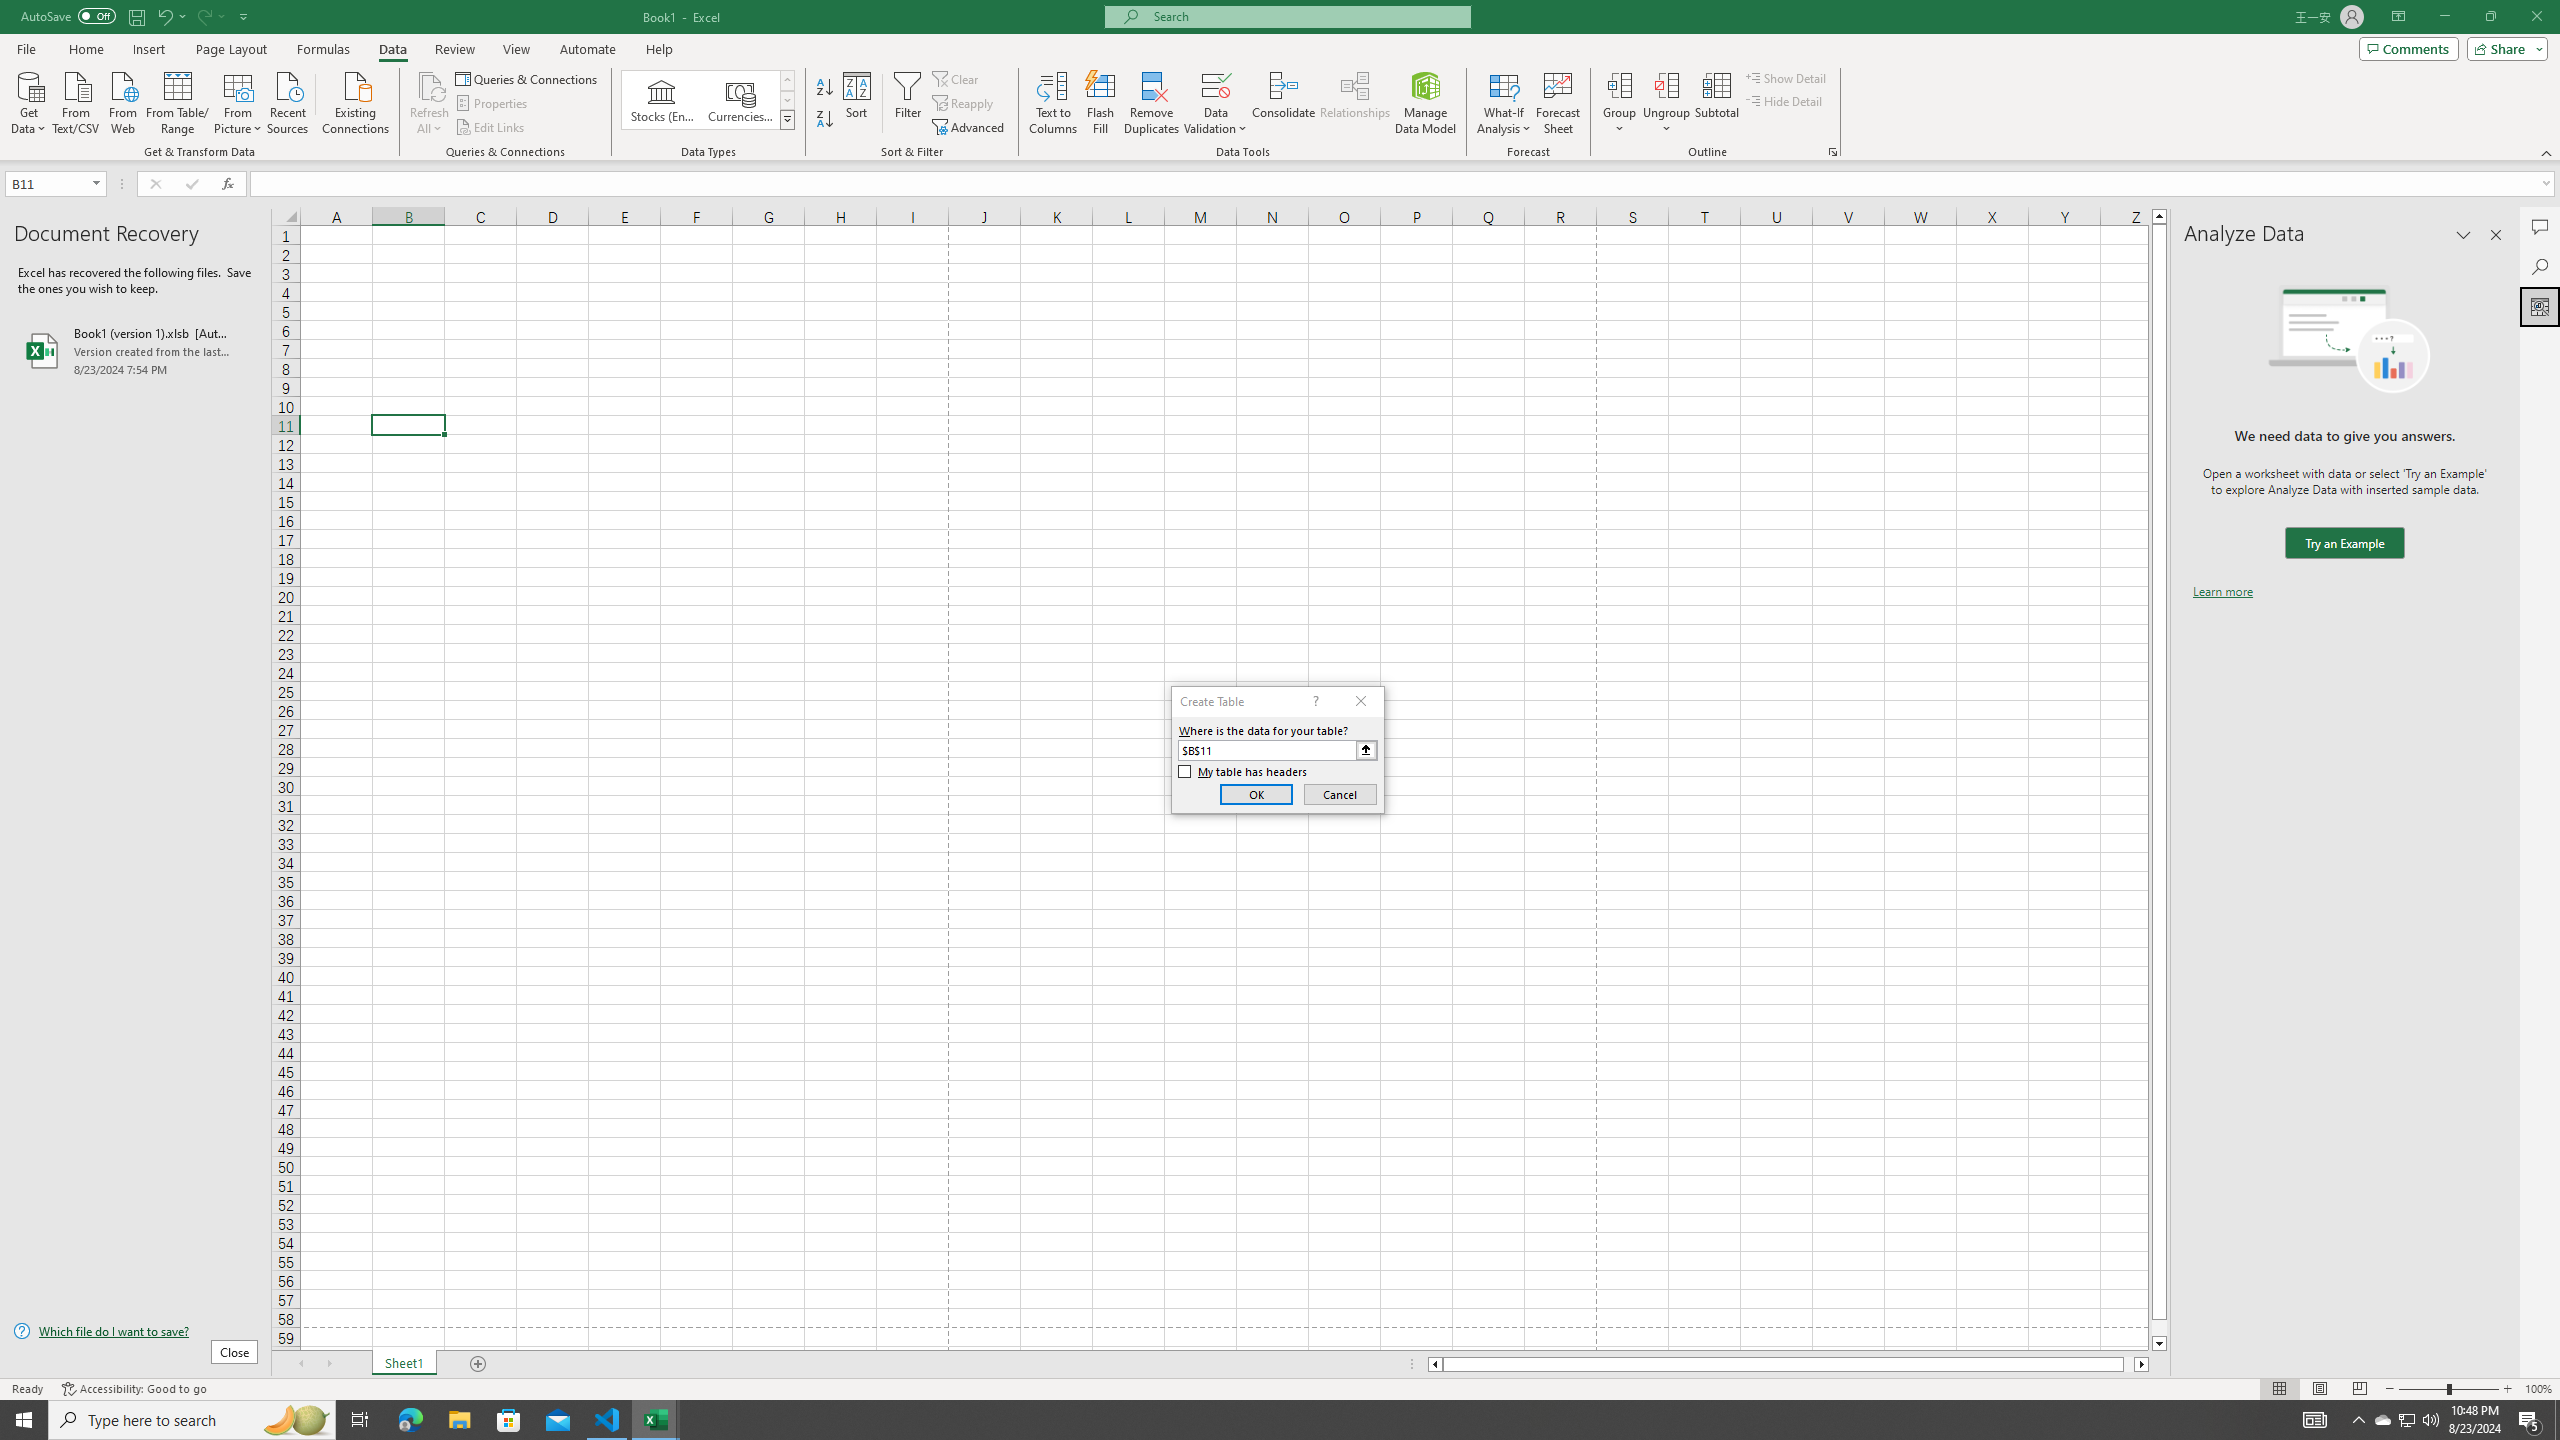 Image resolution: width=2560 pixels, height=1440 pixels. Describe the element at coordinates (430, 103) in the screenshot. I see `Refresh All` at that location.